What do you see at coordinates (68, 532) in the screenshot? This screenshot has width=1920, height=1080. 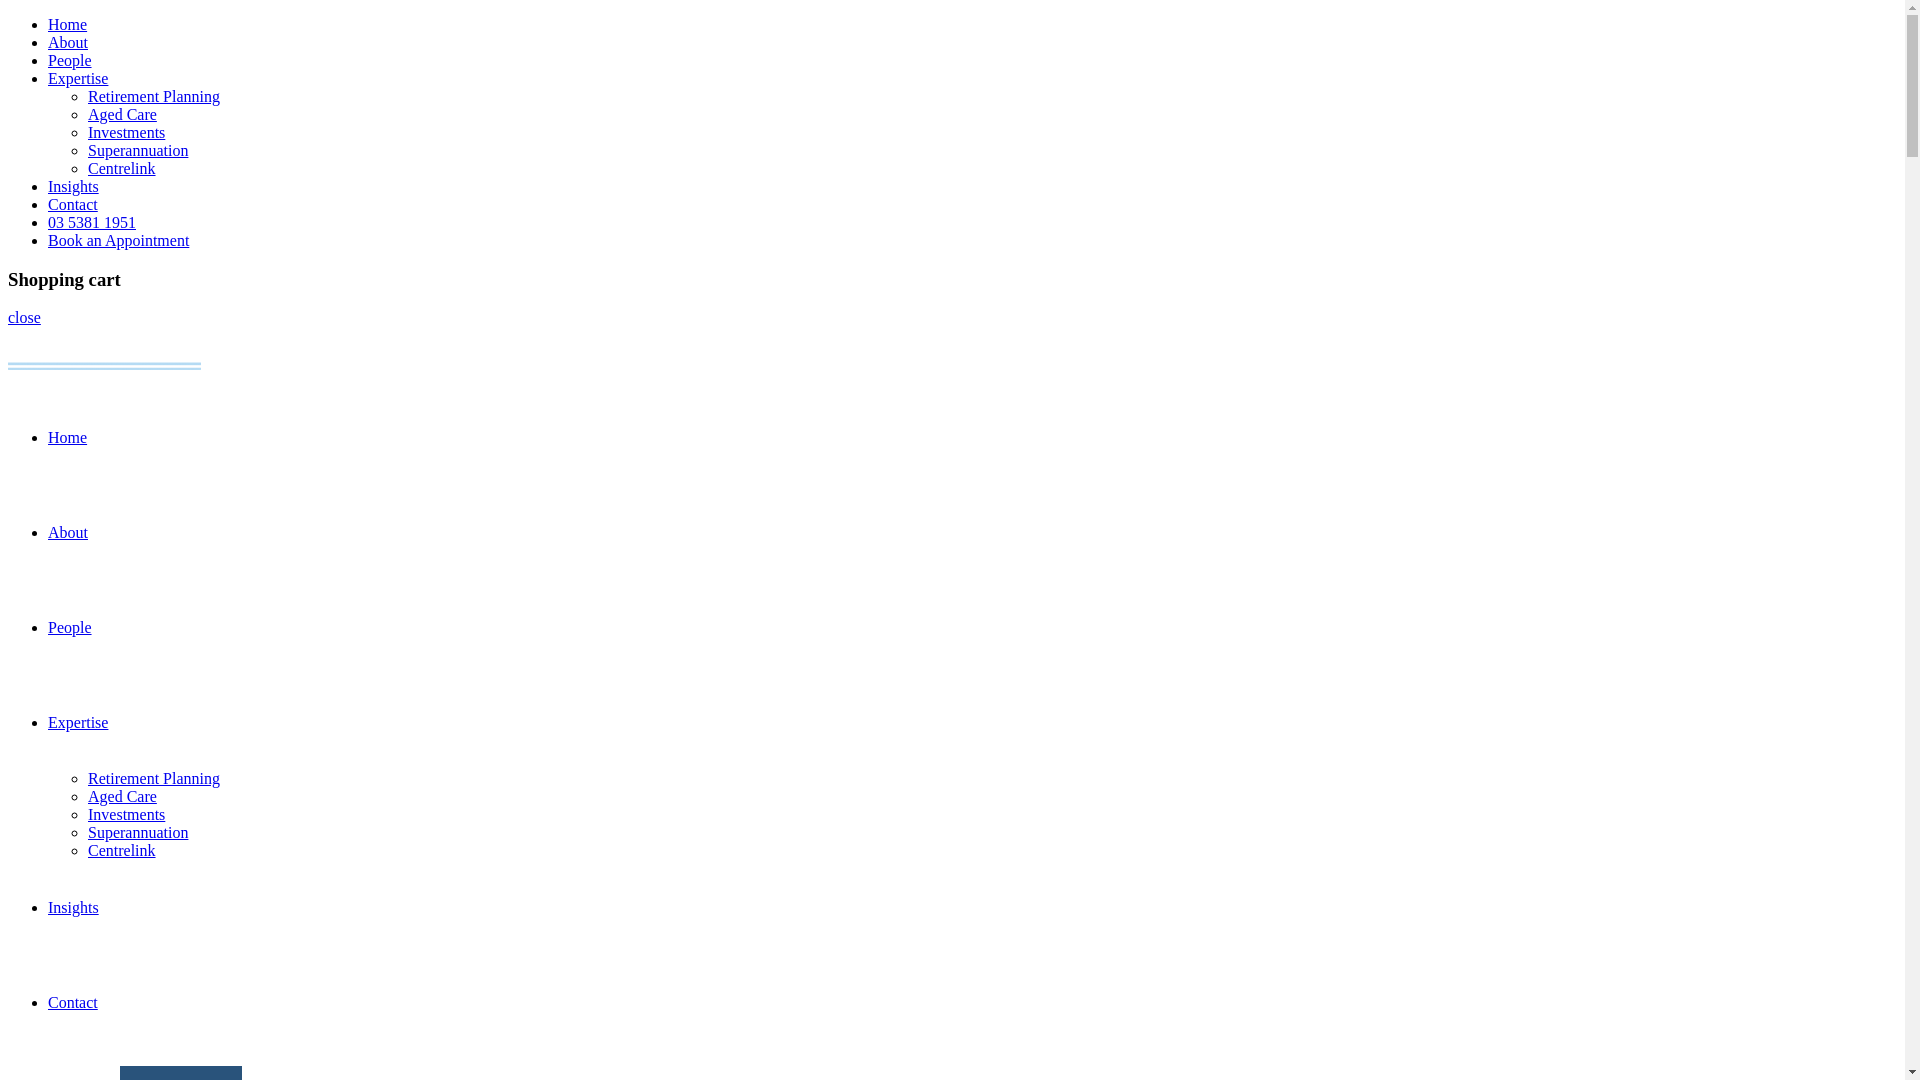 I see `About` at bounding box center [68, 532].